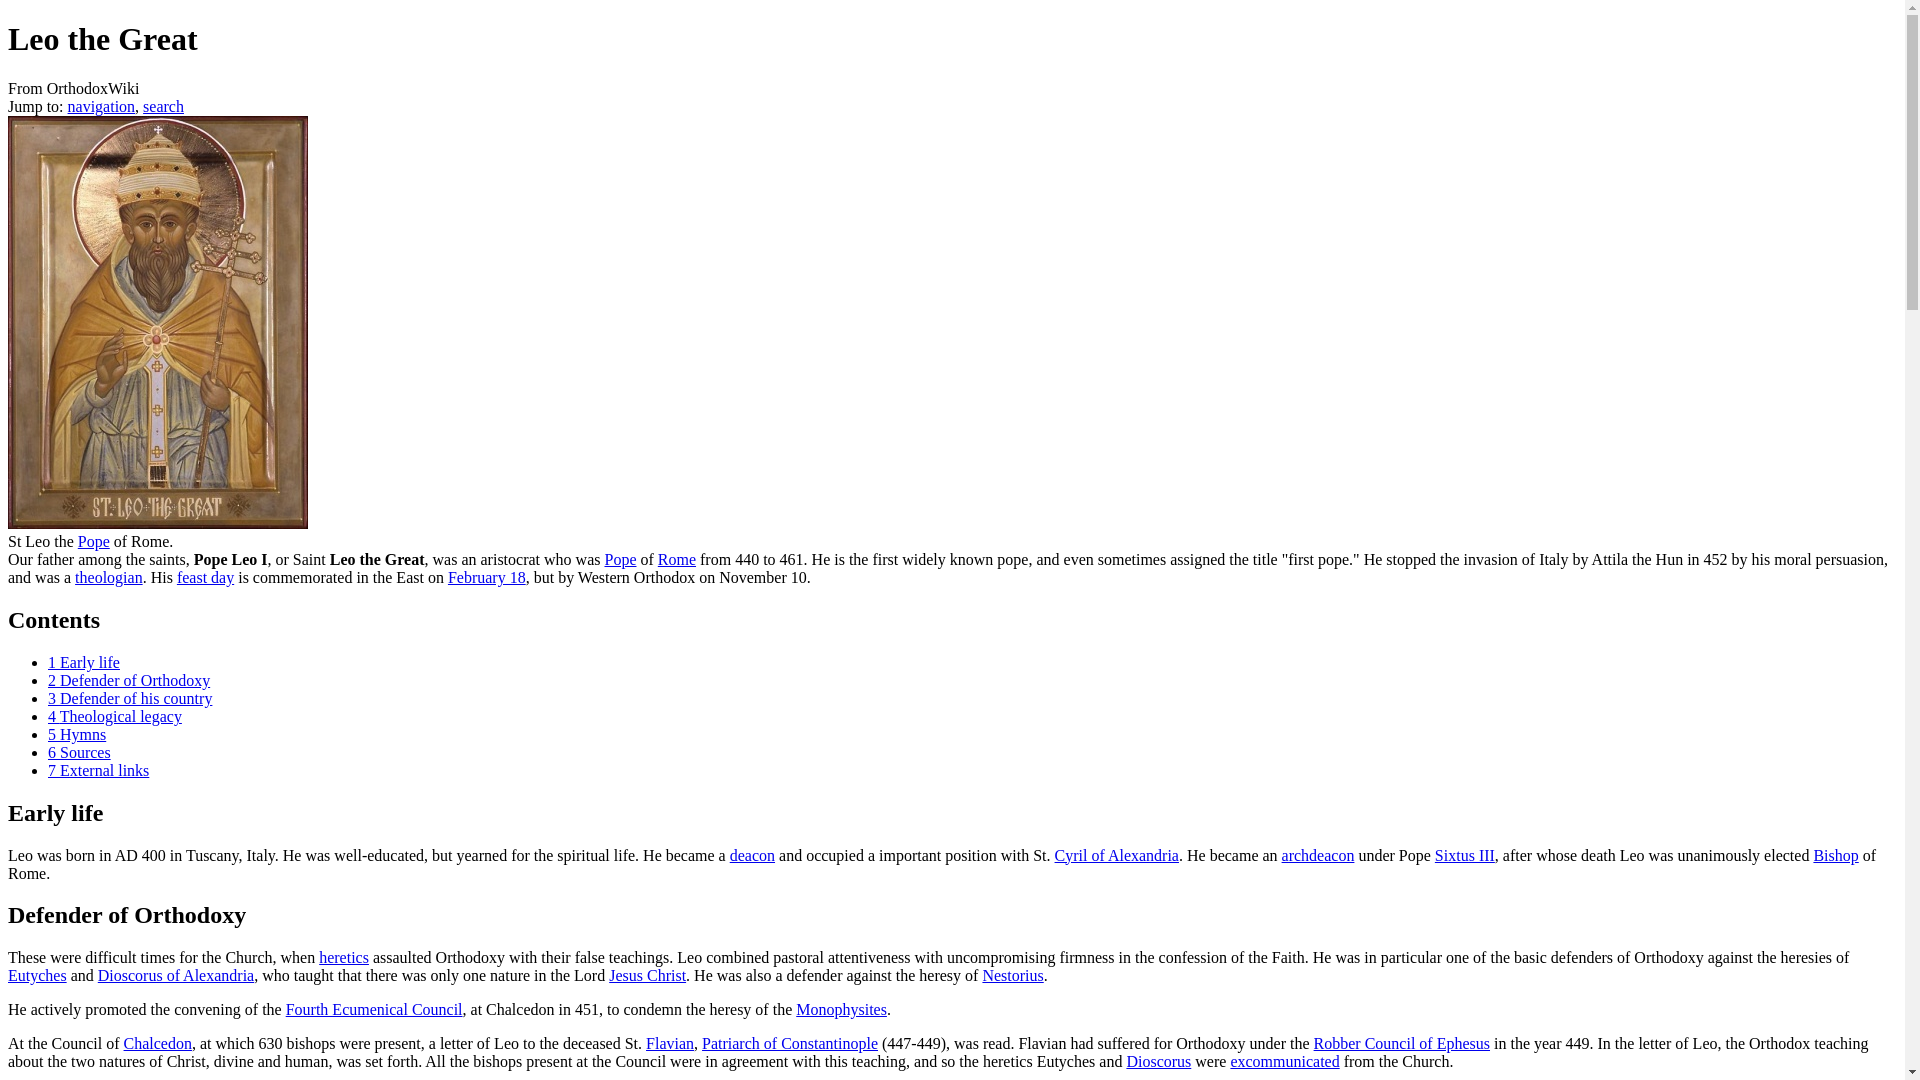 This screenshot has height=1080, width=1920. I want to click on Dioscorus of Alexandria, so click(175, 974).